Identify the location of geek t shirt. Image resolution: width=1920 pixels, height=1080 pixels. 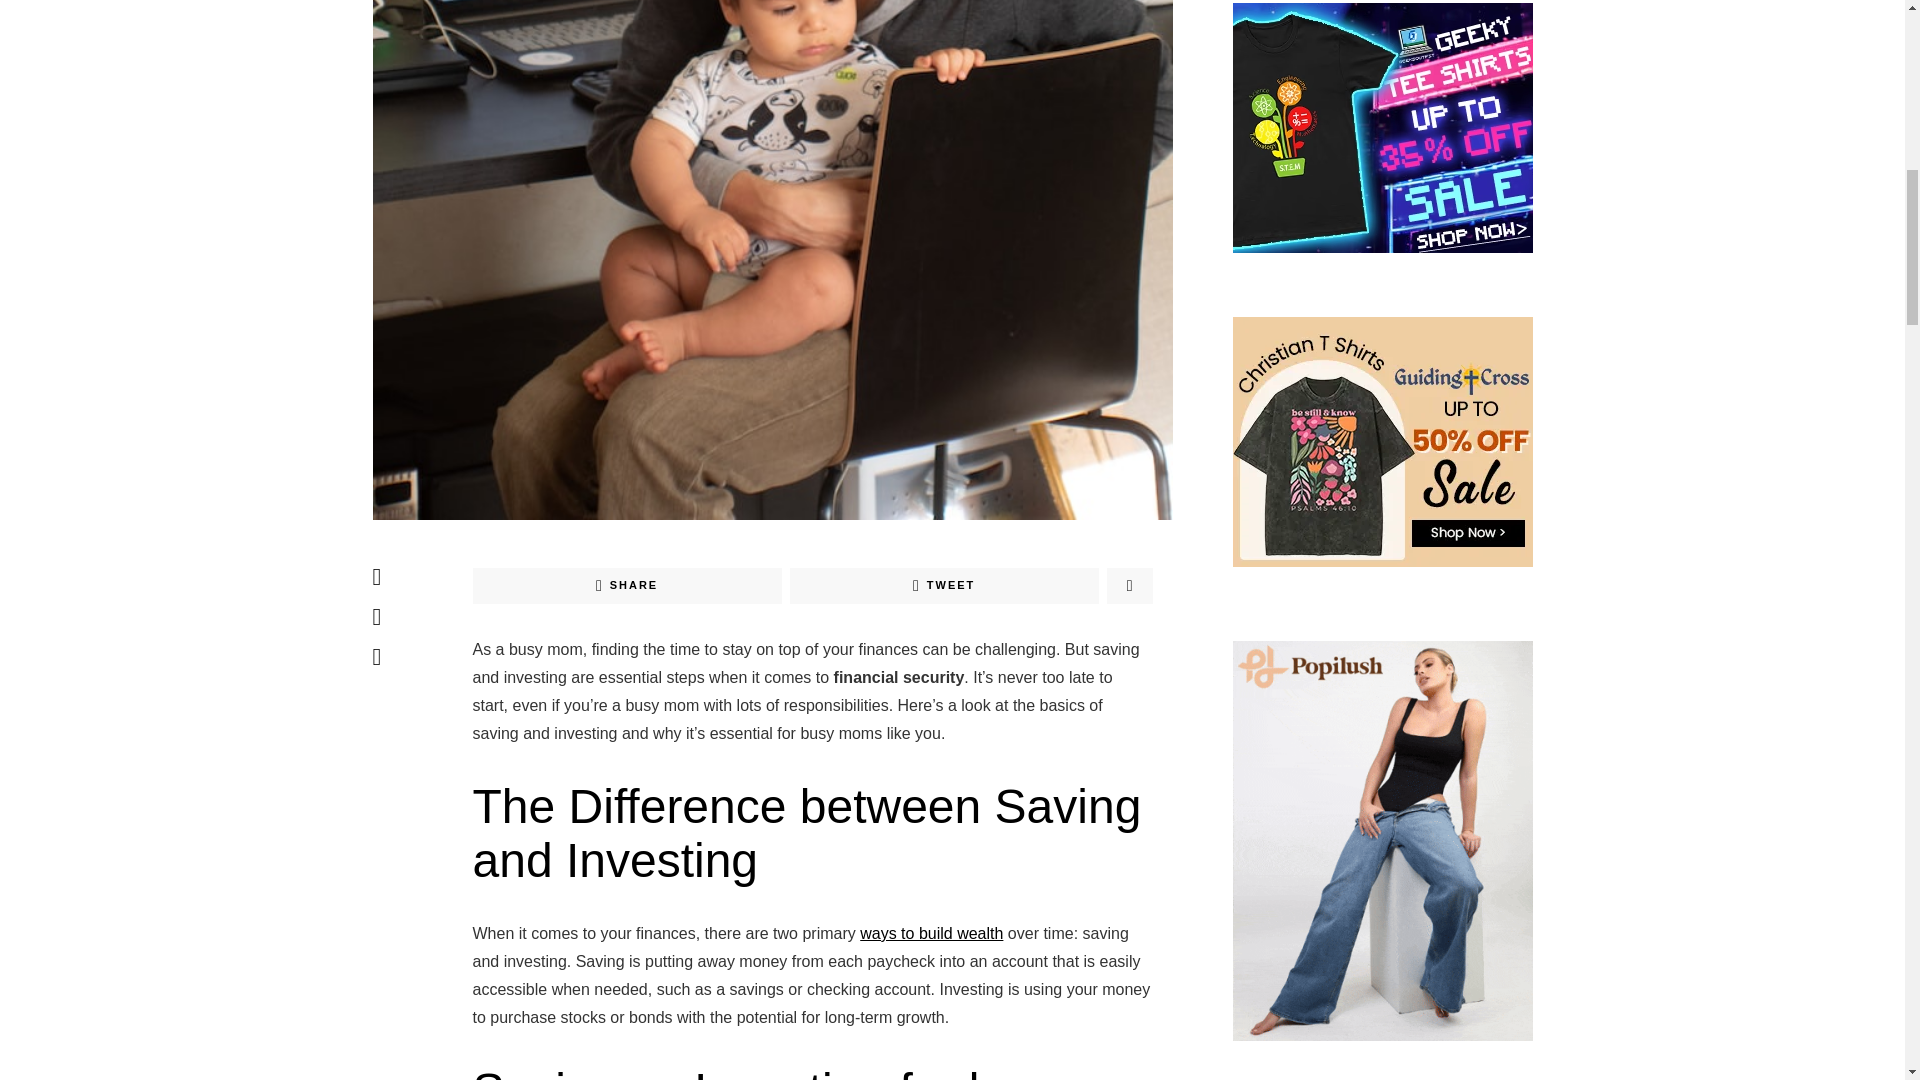
(1382, 126).